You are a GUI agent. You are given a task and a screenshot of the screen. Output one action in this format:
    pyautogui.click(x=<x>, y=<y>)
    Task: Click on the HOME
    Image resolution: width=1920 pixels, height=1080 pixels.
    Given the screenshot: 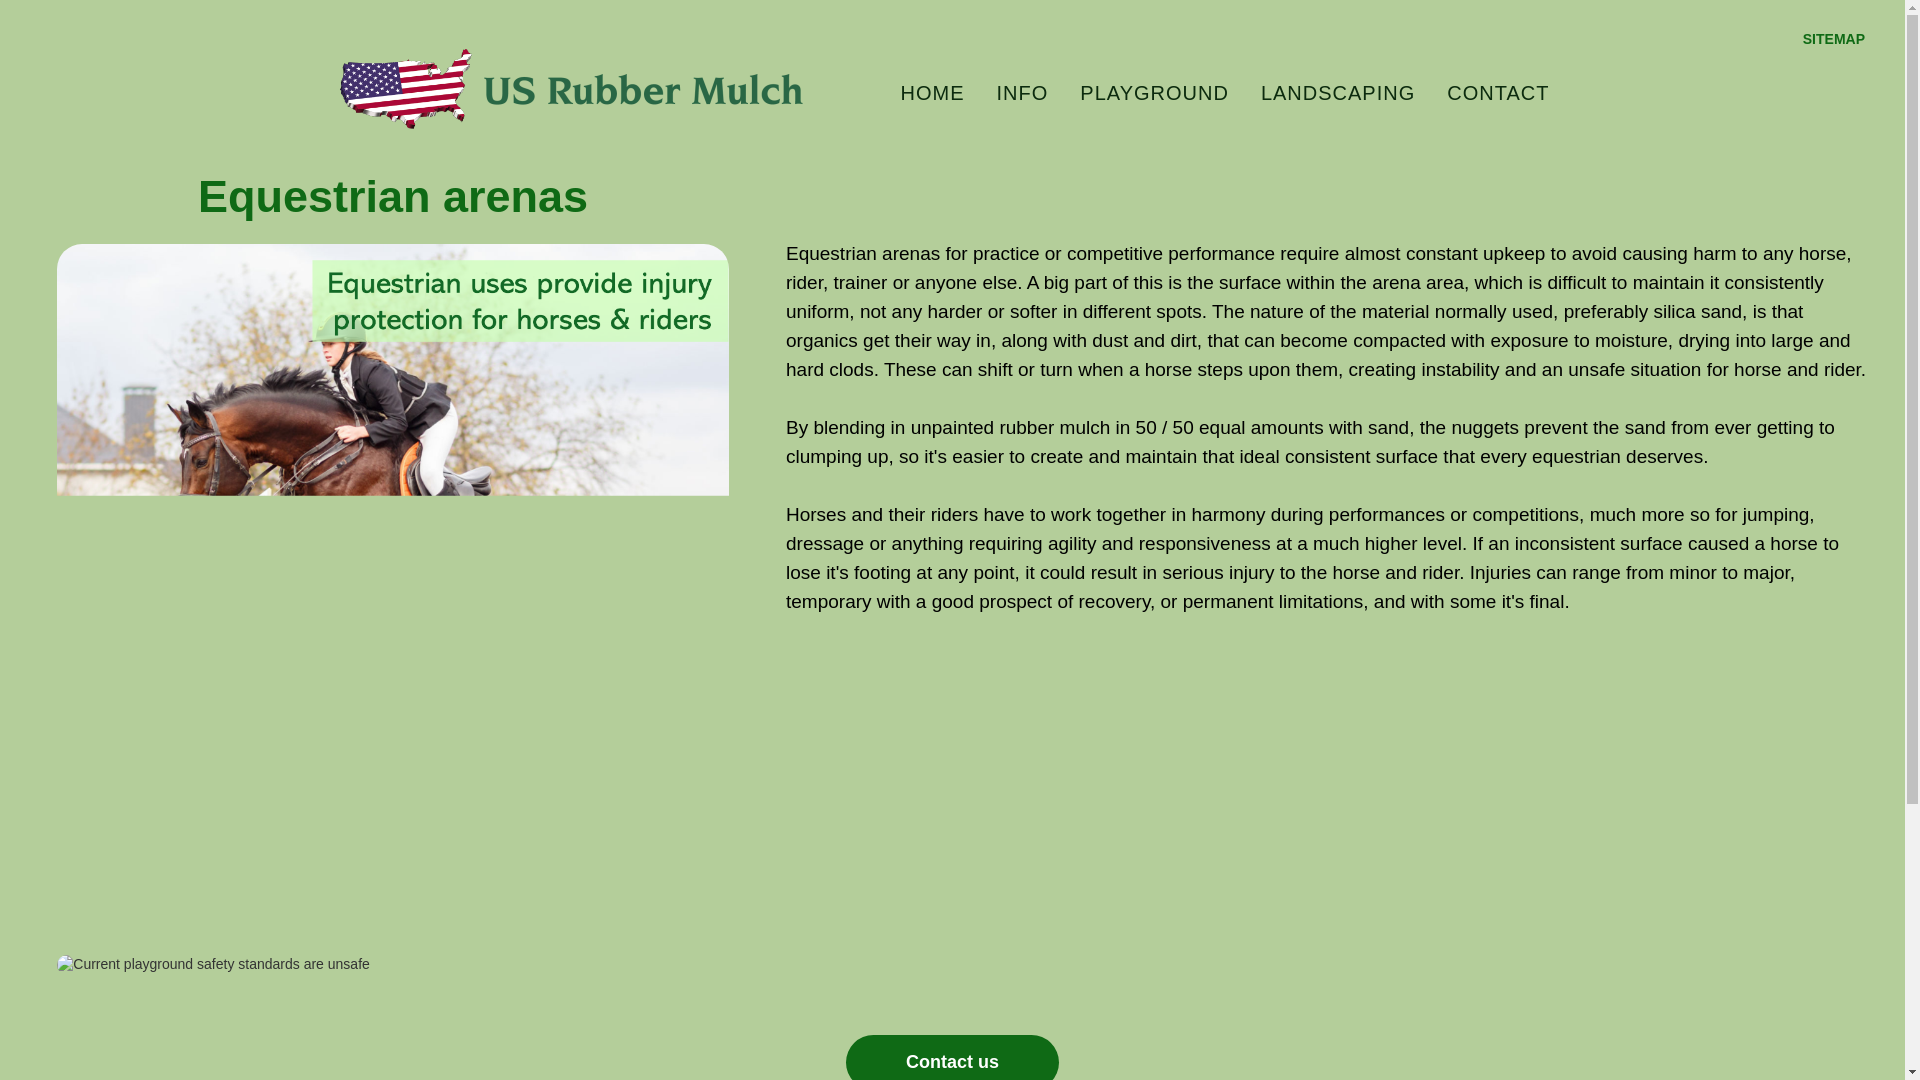 What is the action you would take?
    pyautogui.click(x=933, y=92)
    